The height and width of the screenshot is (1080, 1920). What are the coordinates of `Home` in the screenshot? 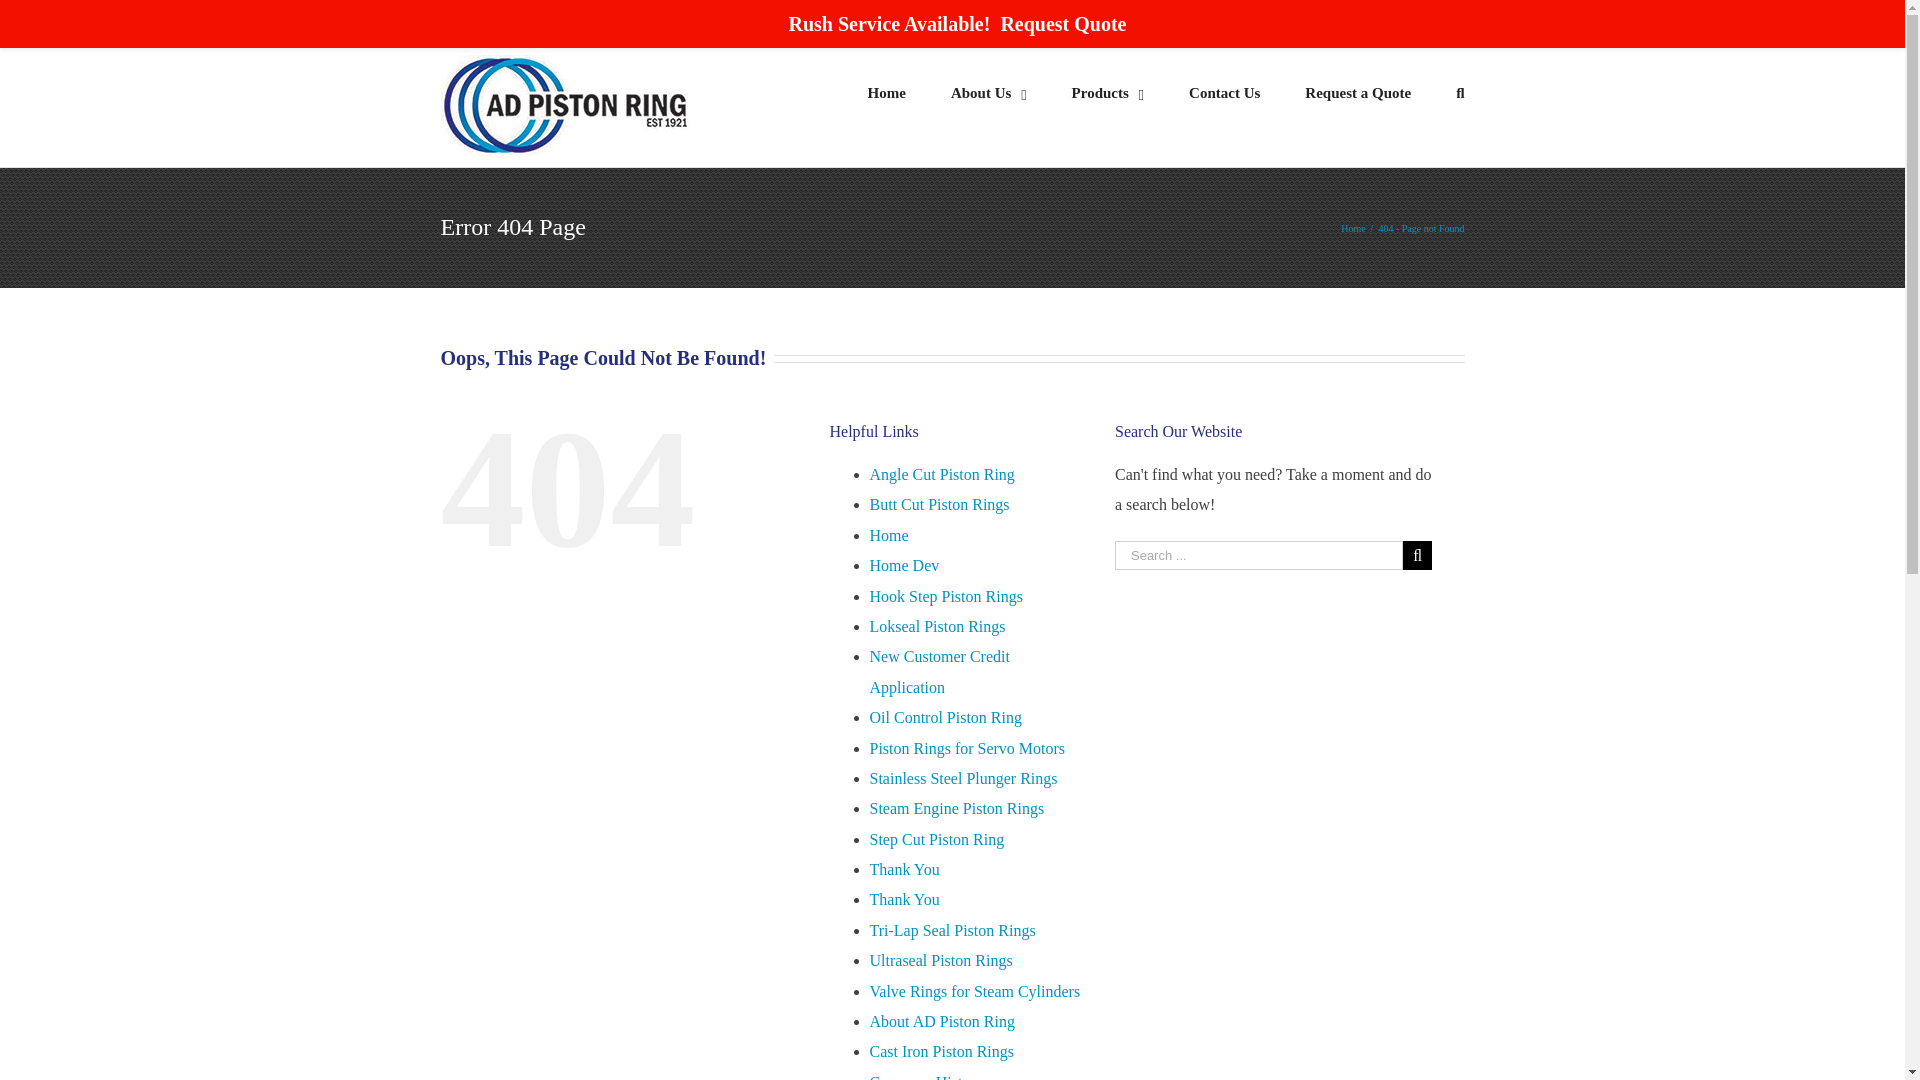 It's located at (1352, 228).